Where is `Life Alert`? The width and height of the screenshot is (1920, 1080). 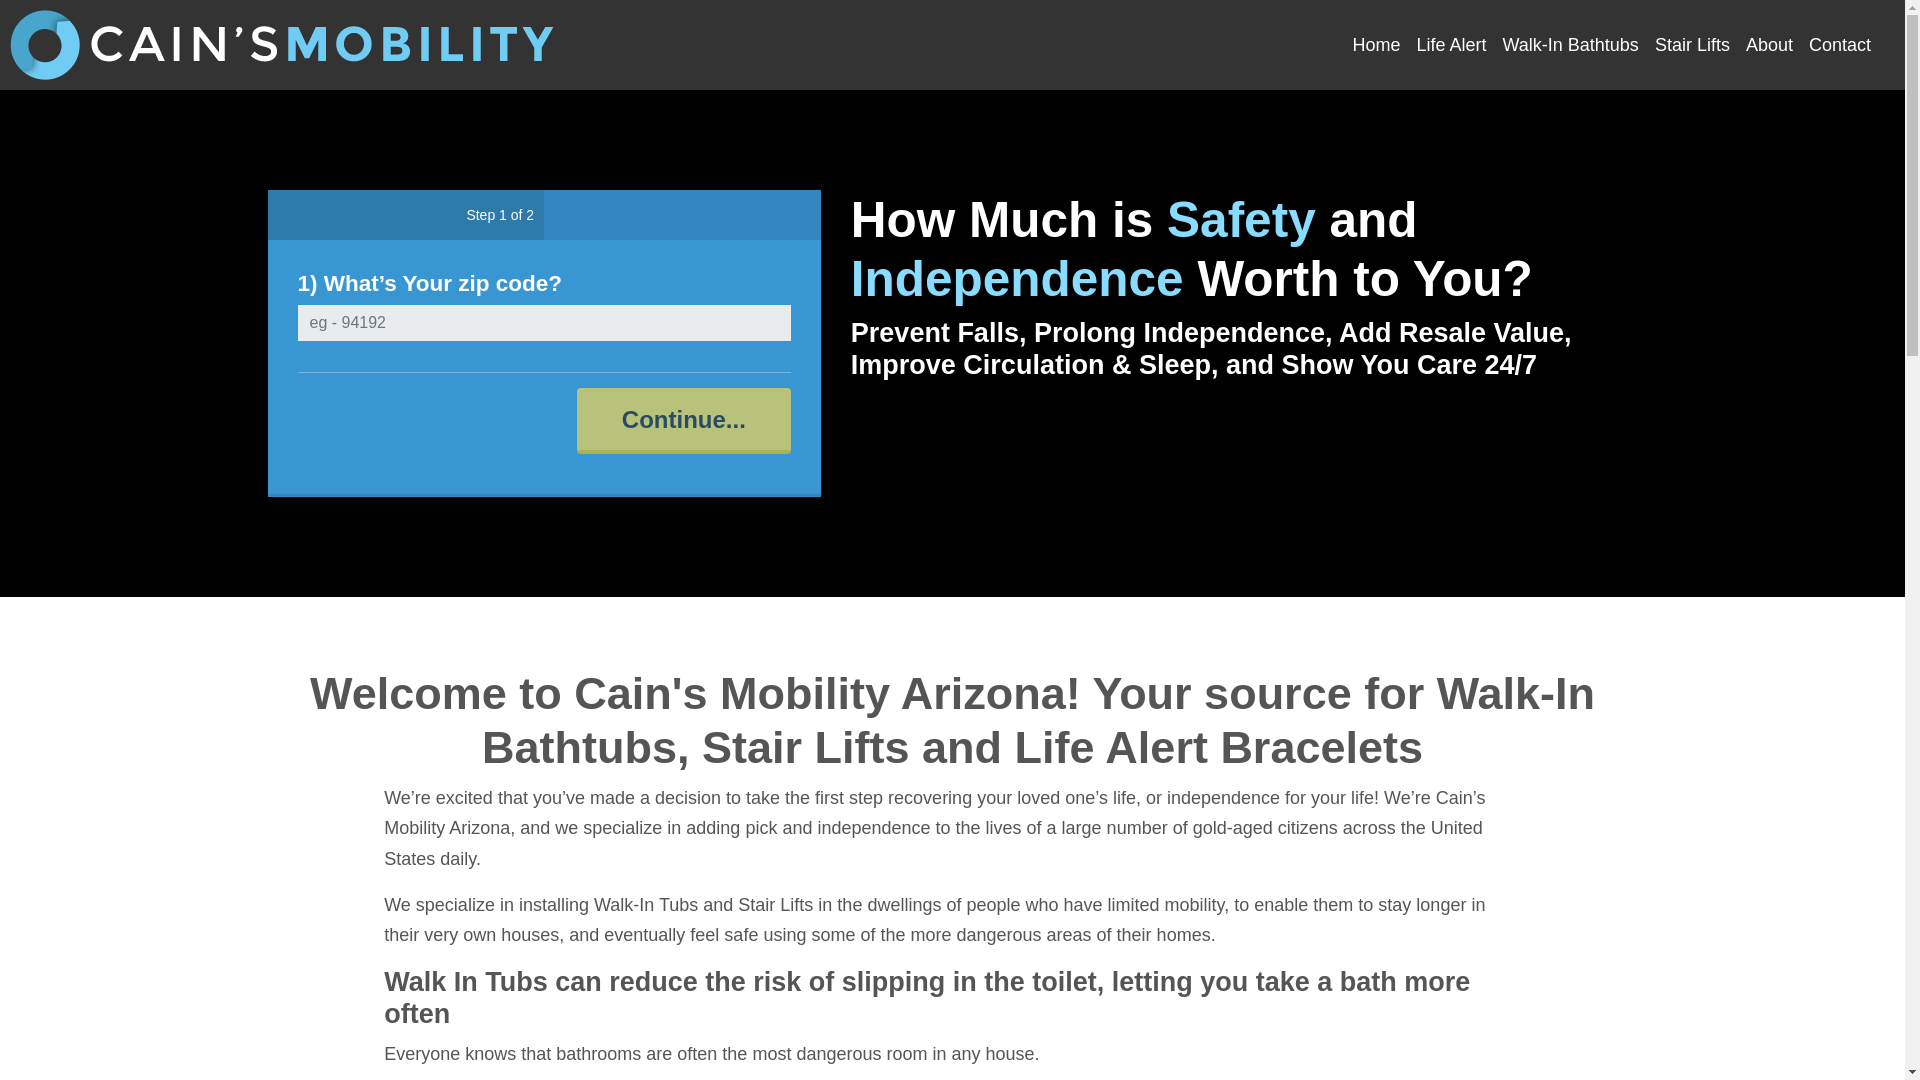
Life Alert is located at coordinates (1450, 45).